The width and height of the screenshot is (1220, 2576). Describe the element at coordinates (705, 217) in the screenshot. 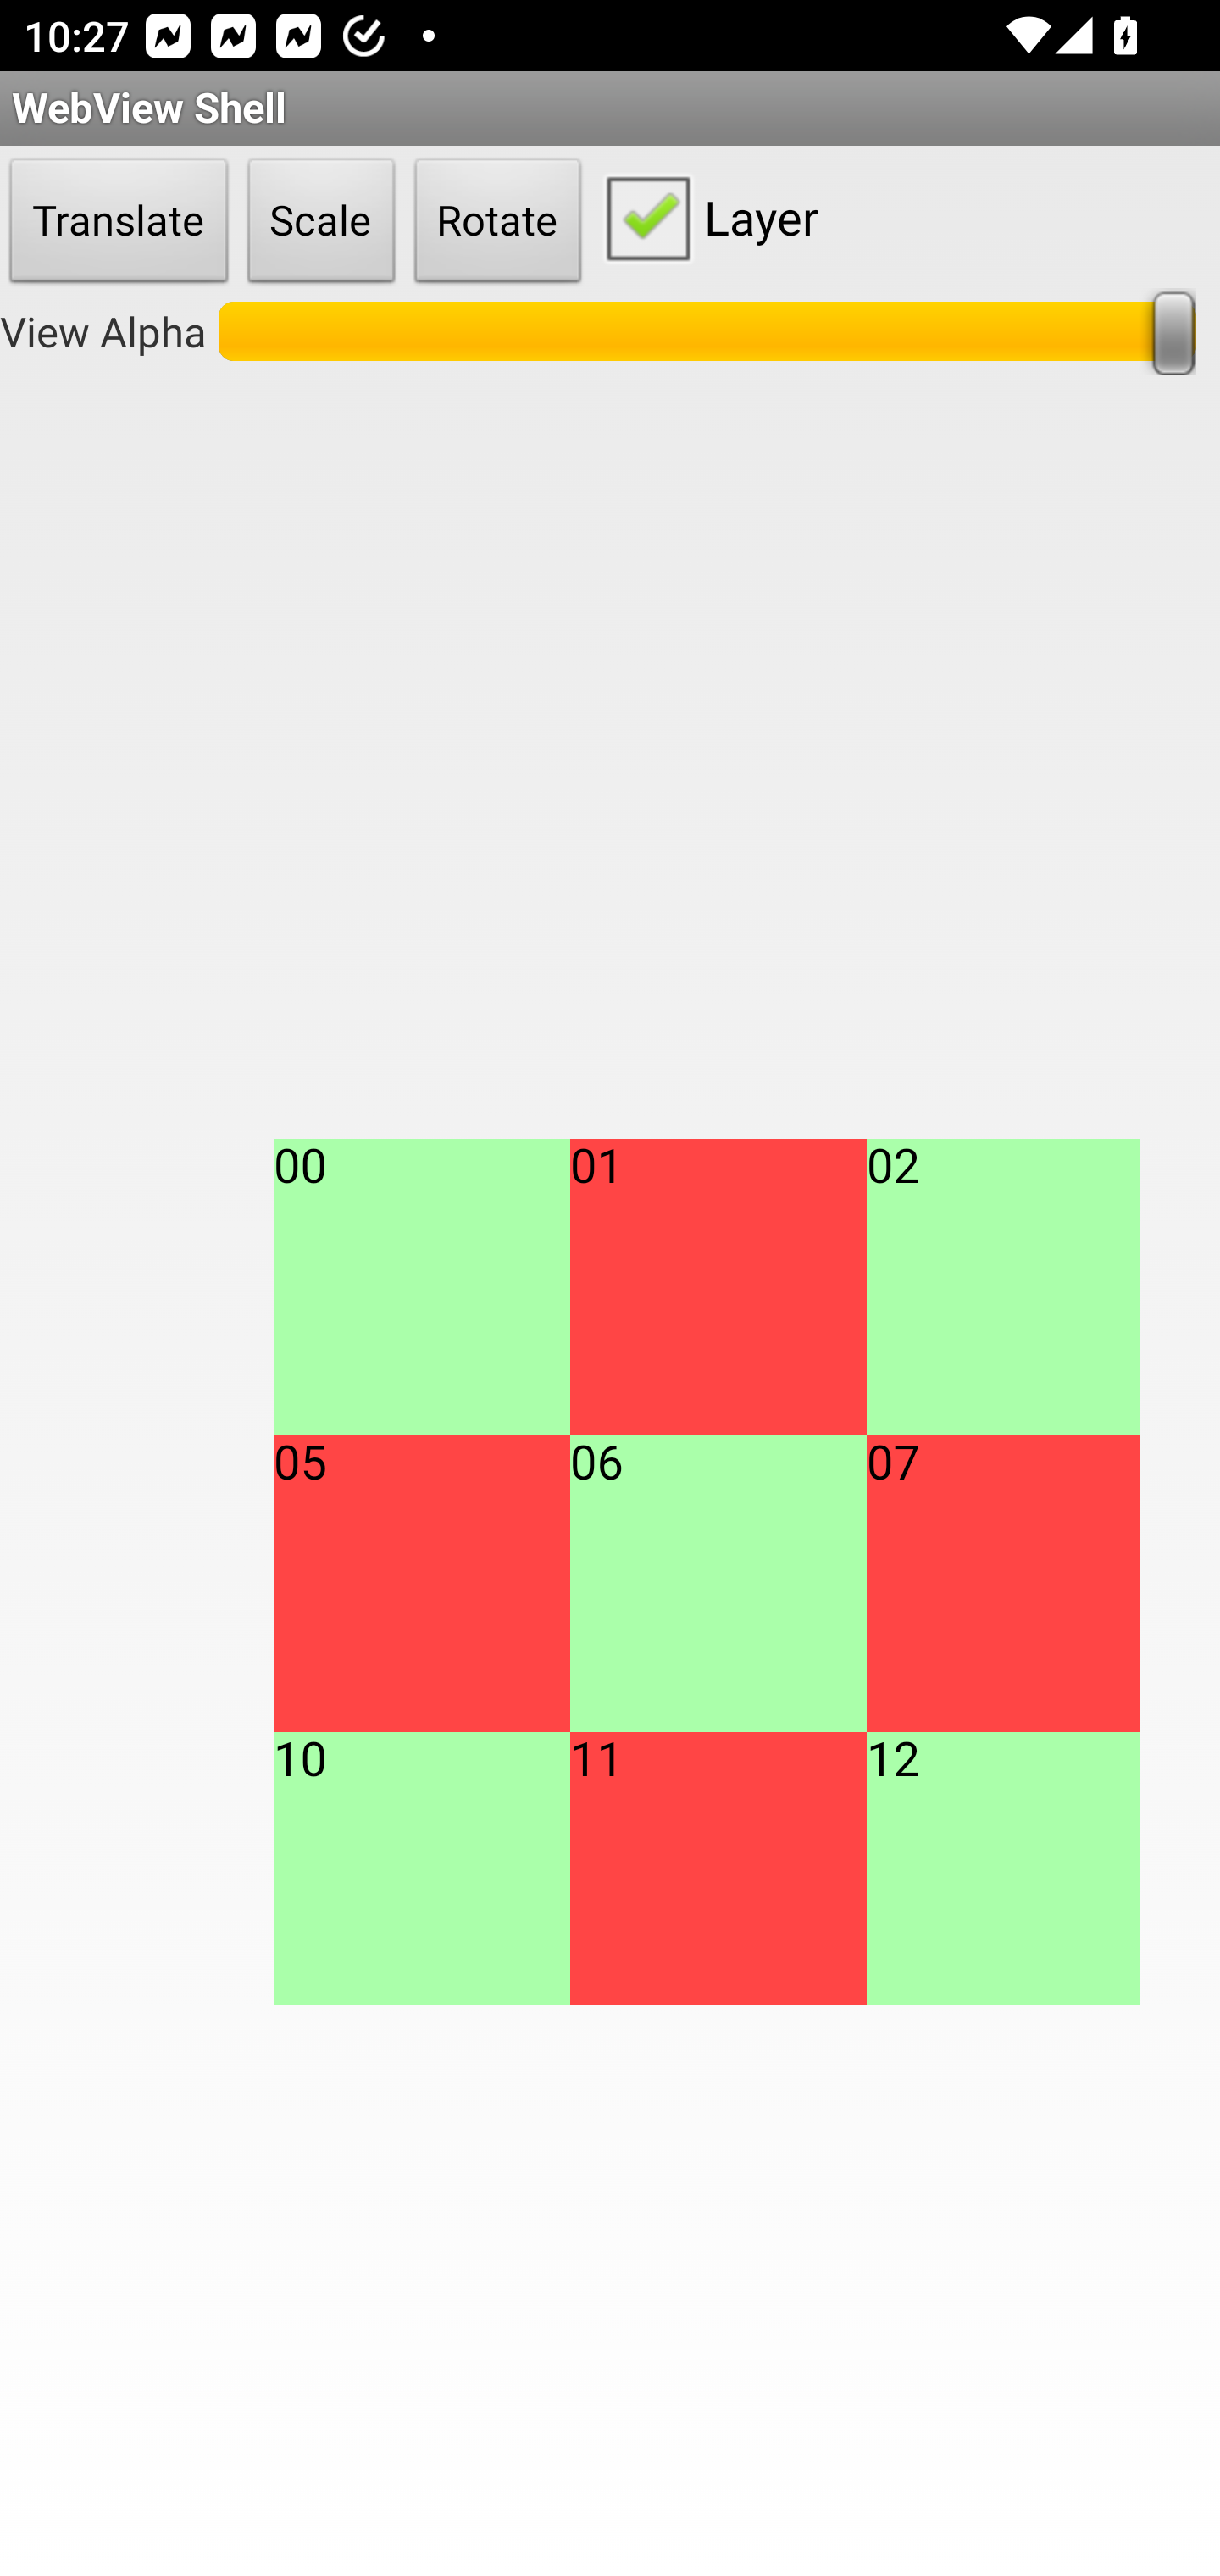

I see `Layer` at that location.